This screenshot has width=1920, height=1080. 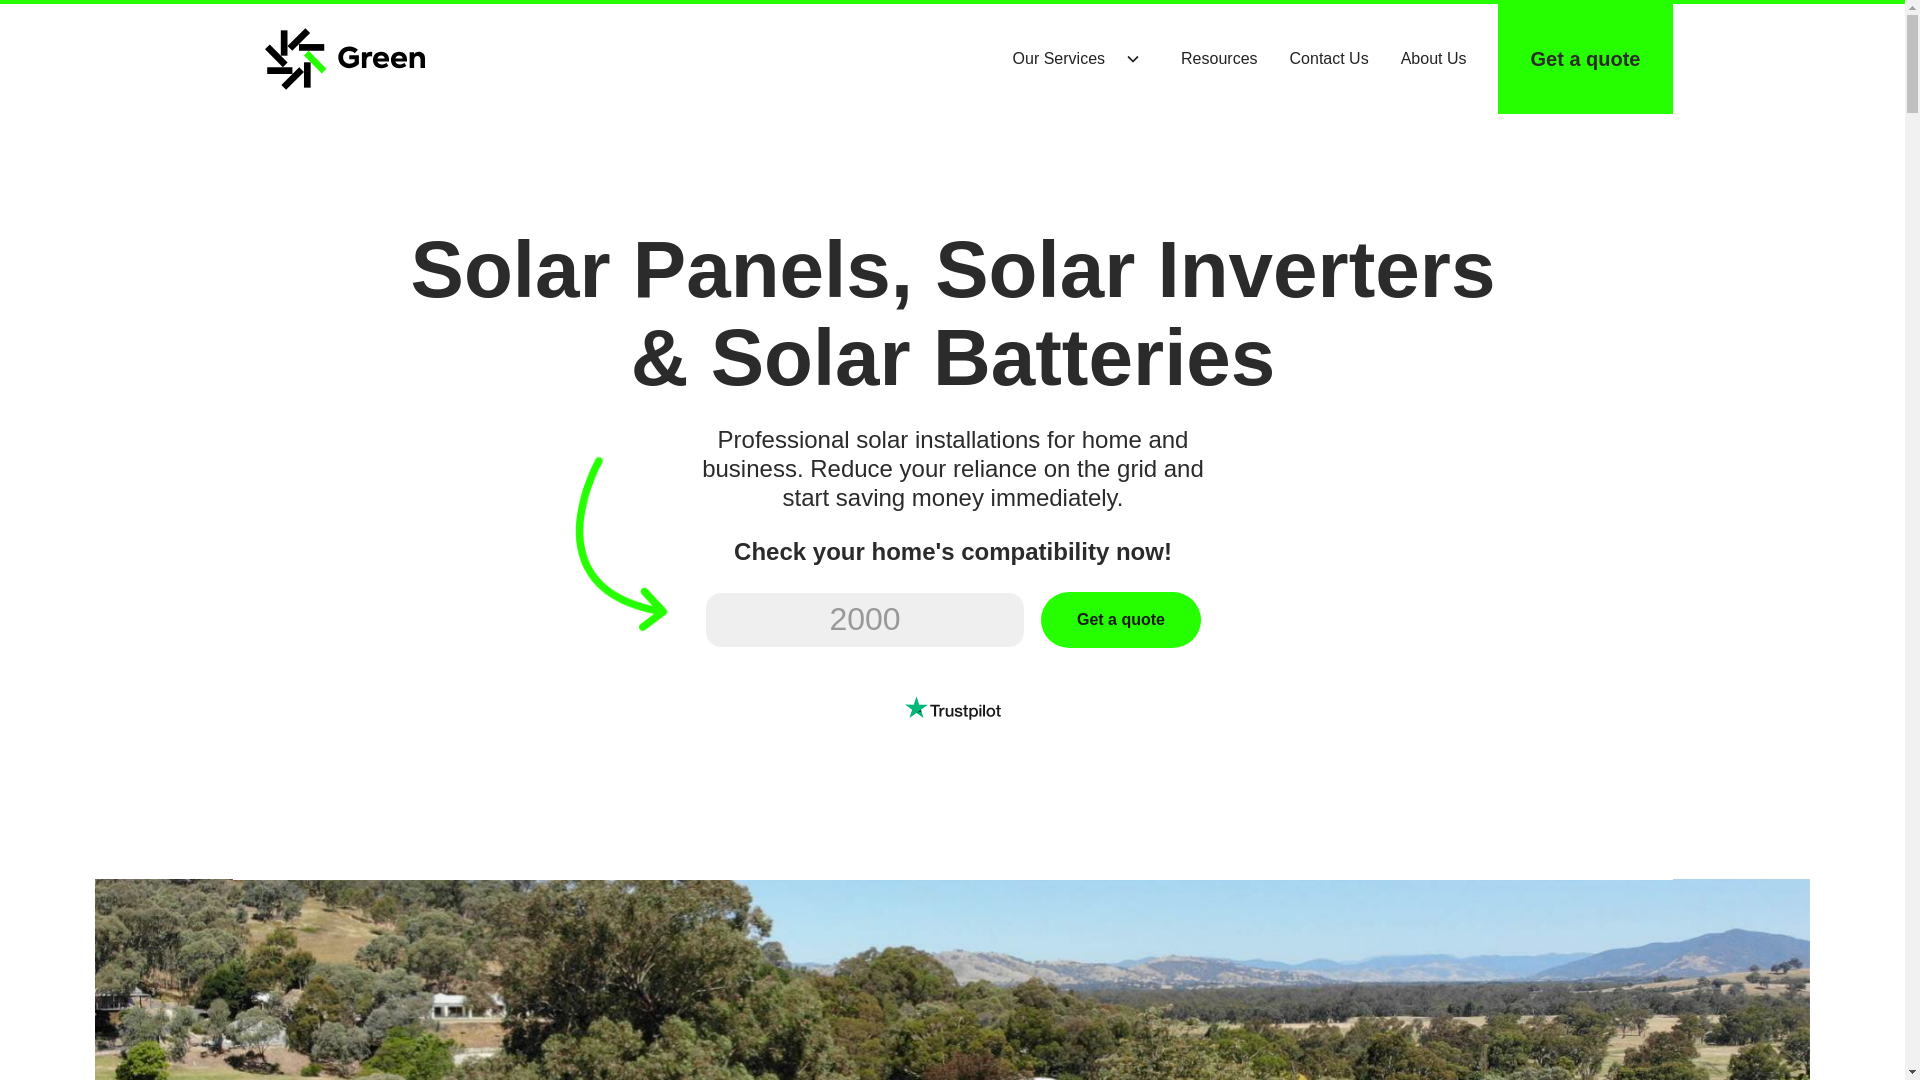 What do you see at coordinates (1120, 618) in the screenshot?
I see `Get a quote` at bounding box center [1120, 618].